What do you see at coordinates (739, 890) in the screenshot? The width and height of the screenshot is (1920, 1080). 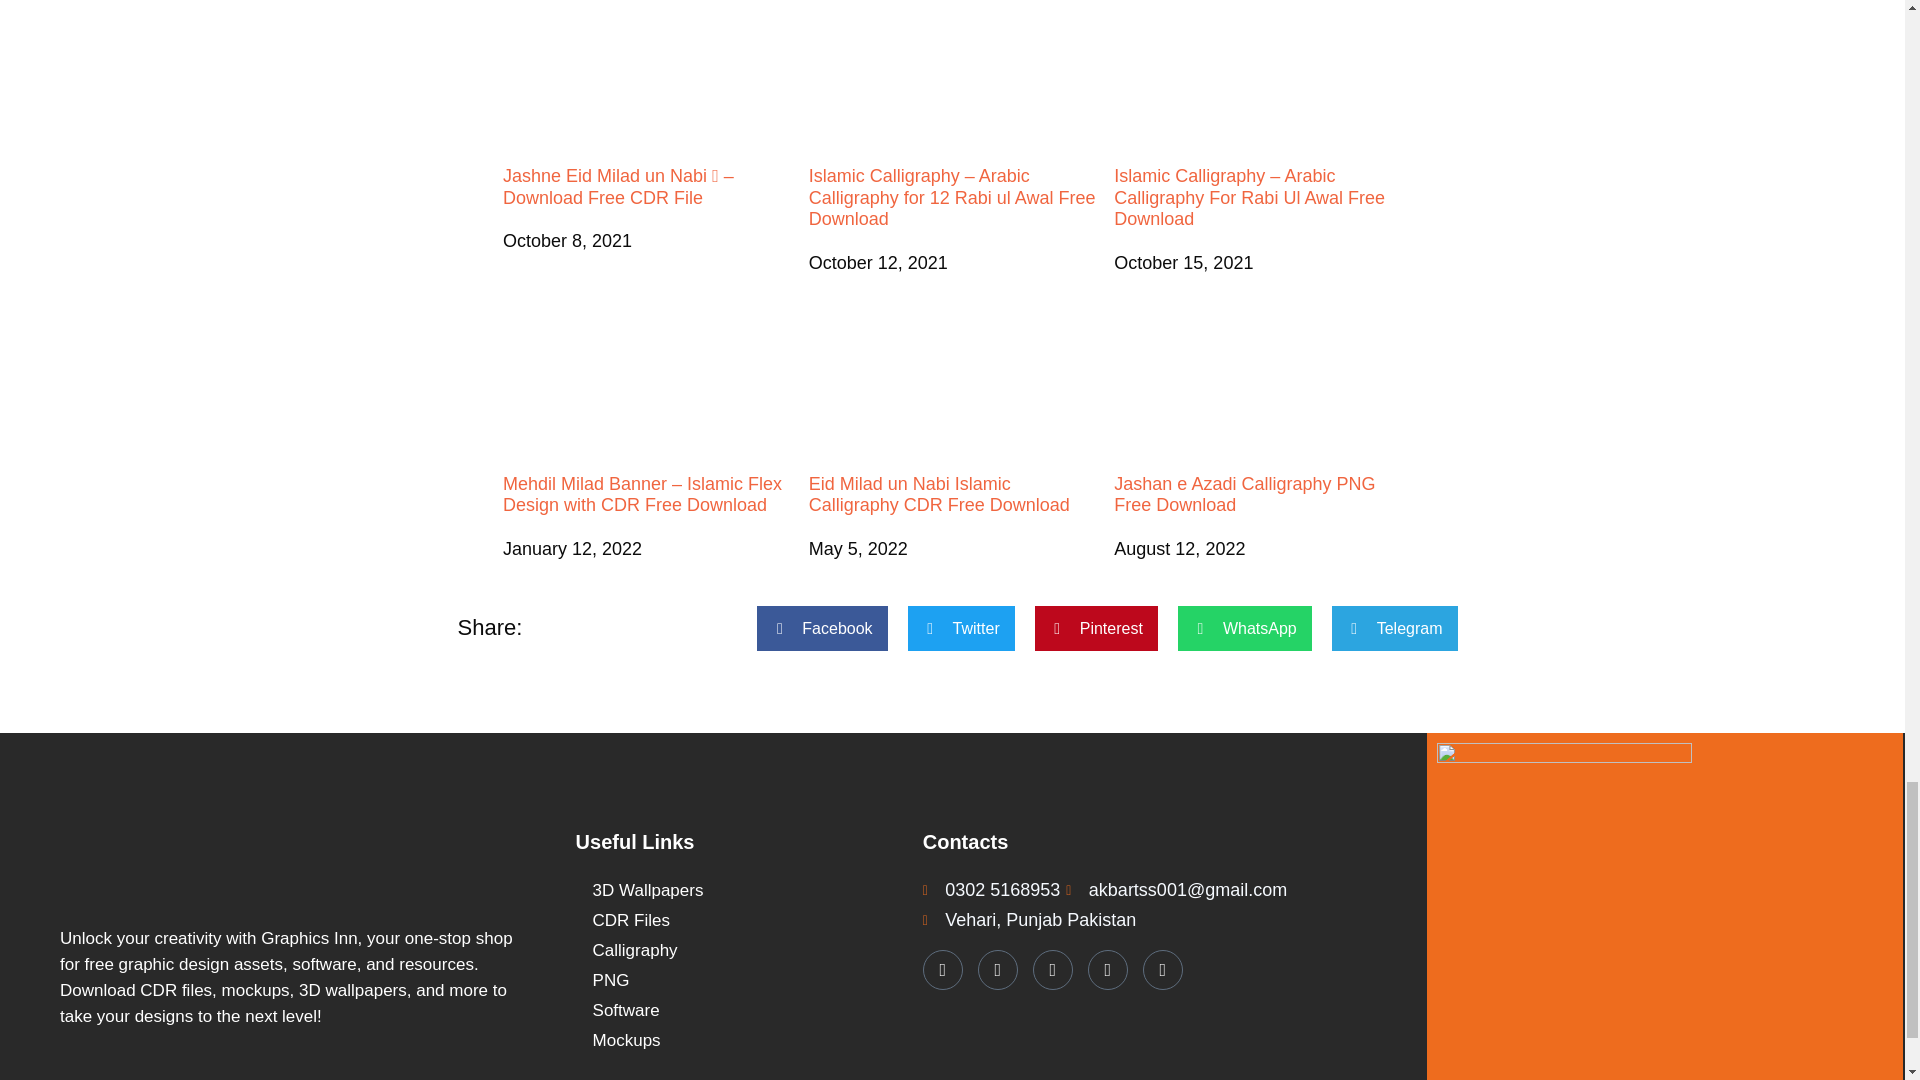 I see `3D Wallpapers` at bounding box center [739, 890].